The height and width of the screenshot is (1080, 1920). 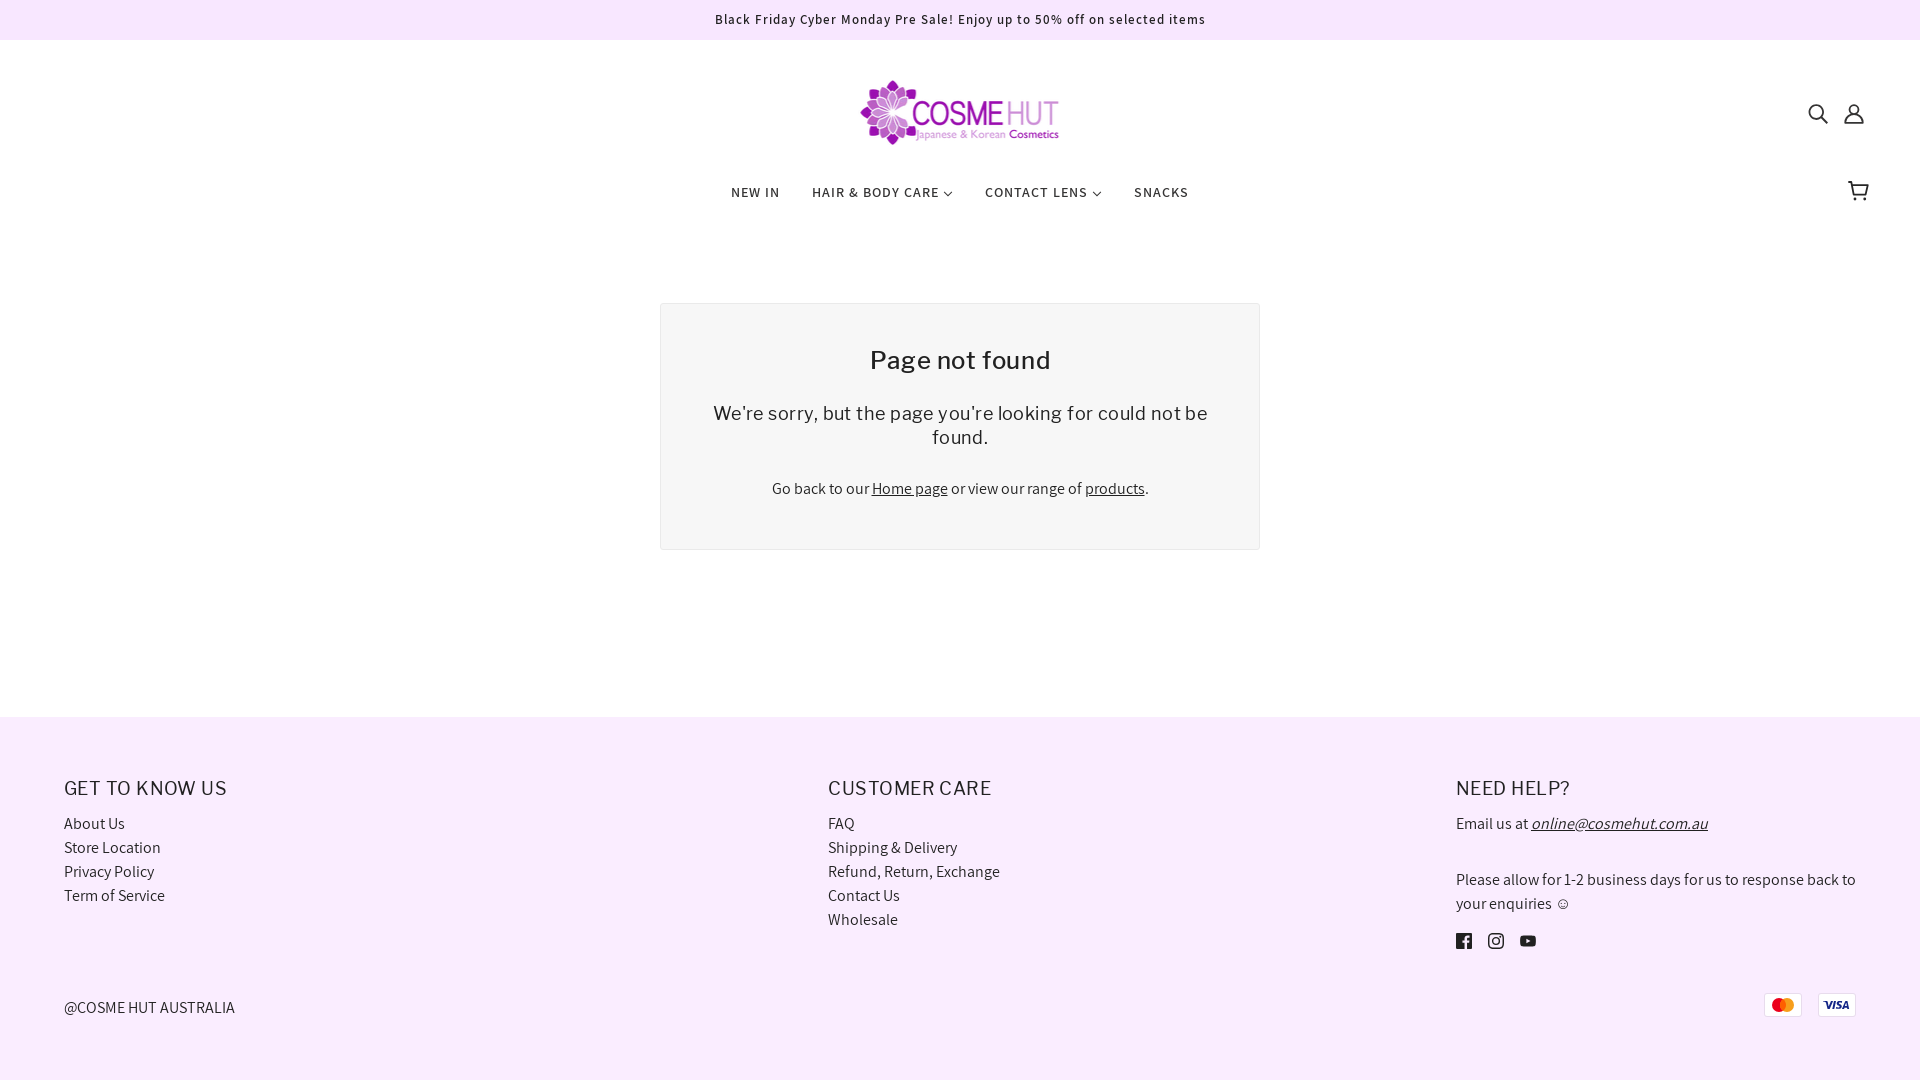 I want to click on About Us, so click(x=94, y=824).